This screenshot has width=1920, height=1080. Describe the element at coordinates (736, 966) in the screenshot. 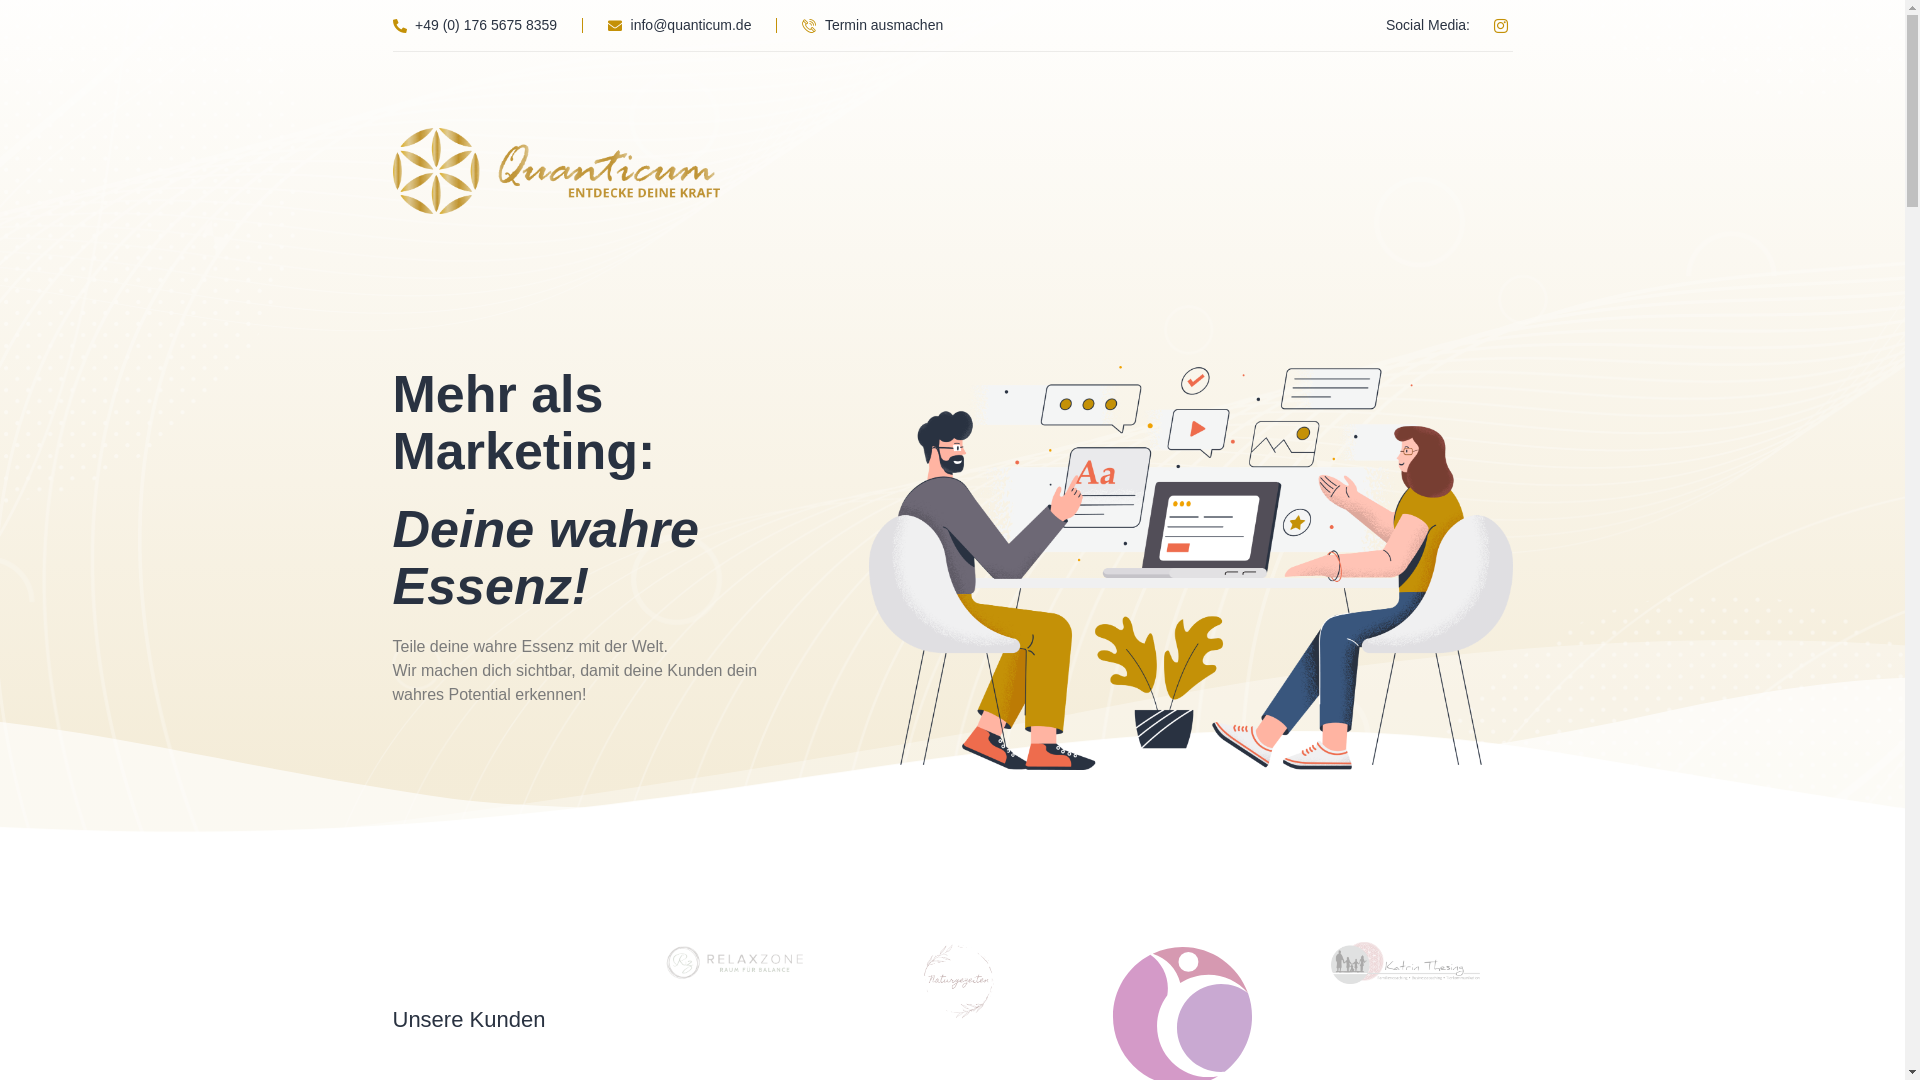

I see `RelaxZone` at that location.